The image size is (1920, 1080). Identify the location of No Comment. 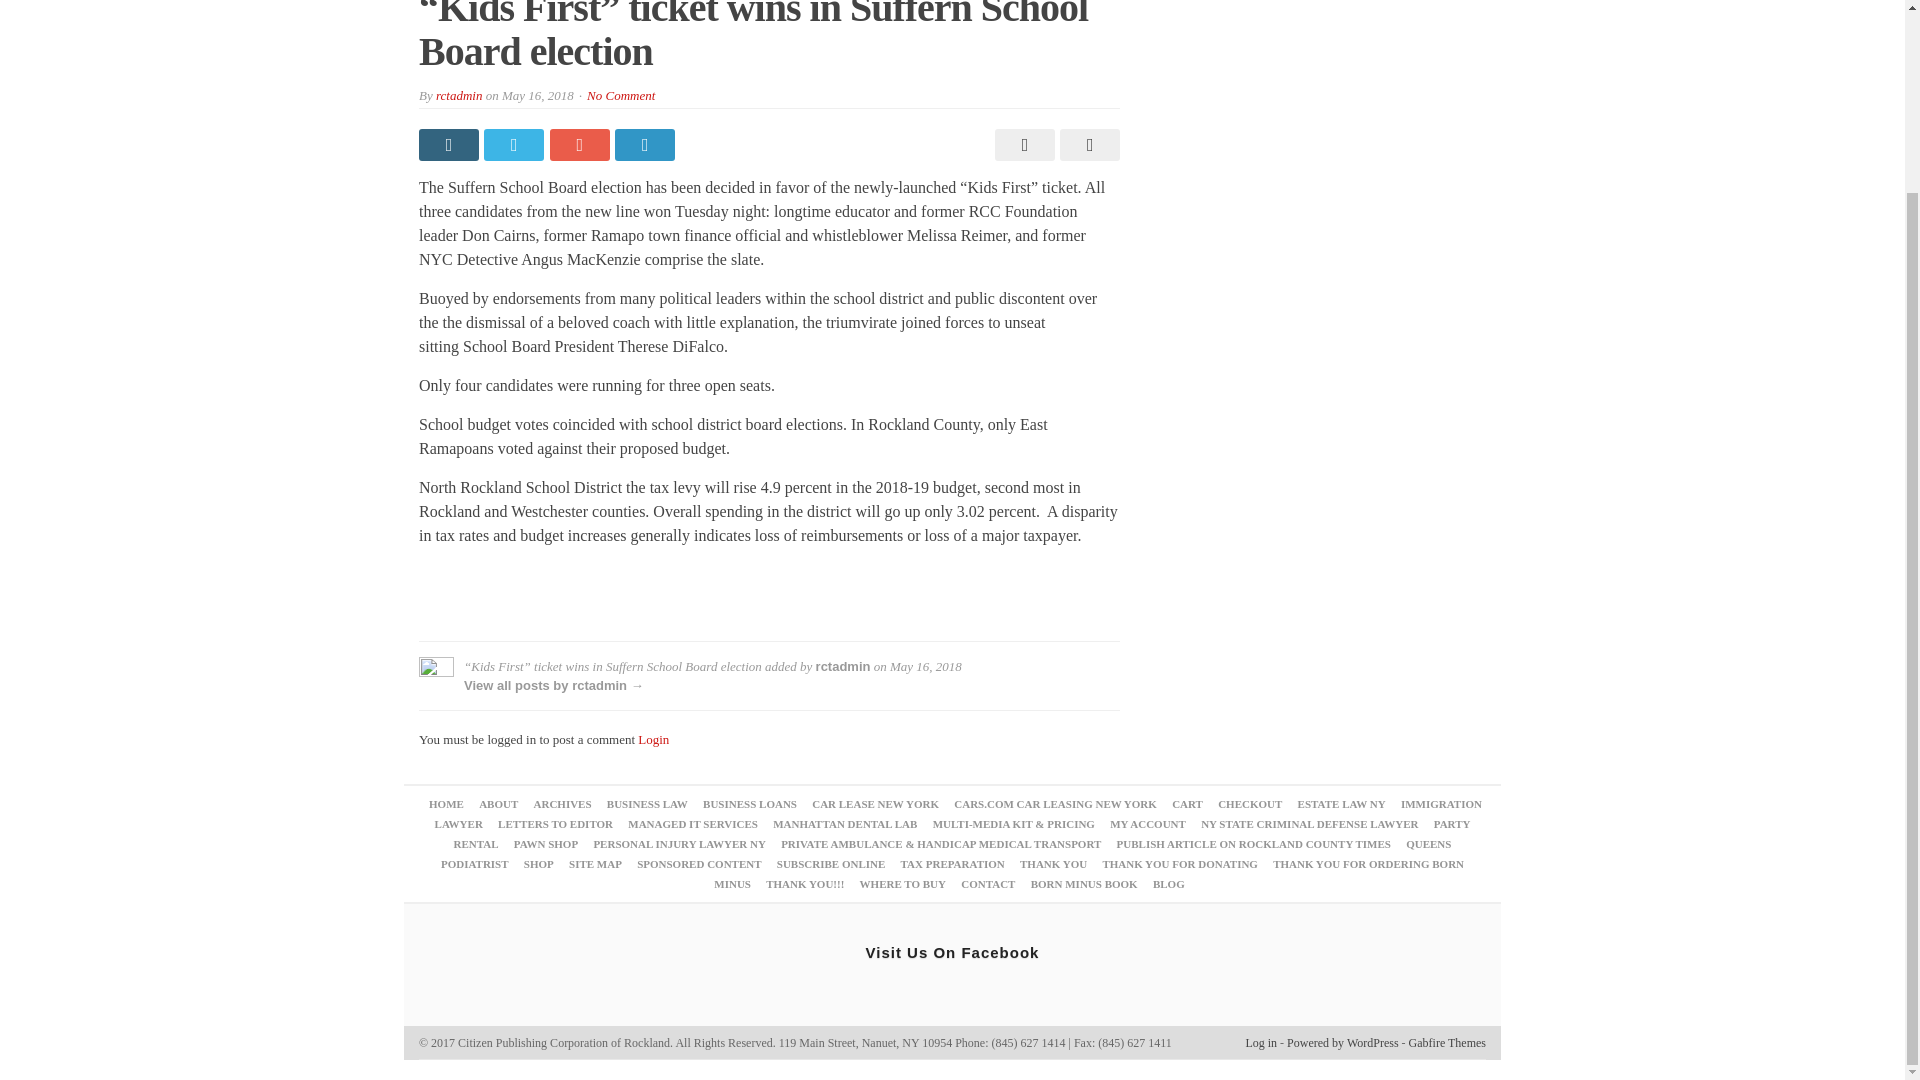
(620, 94).